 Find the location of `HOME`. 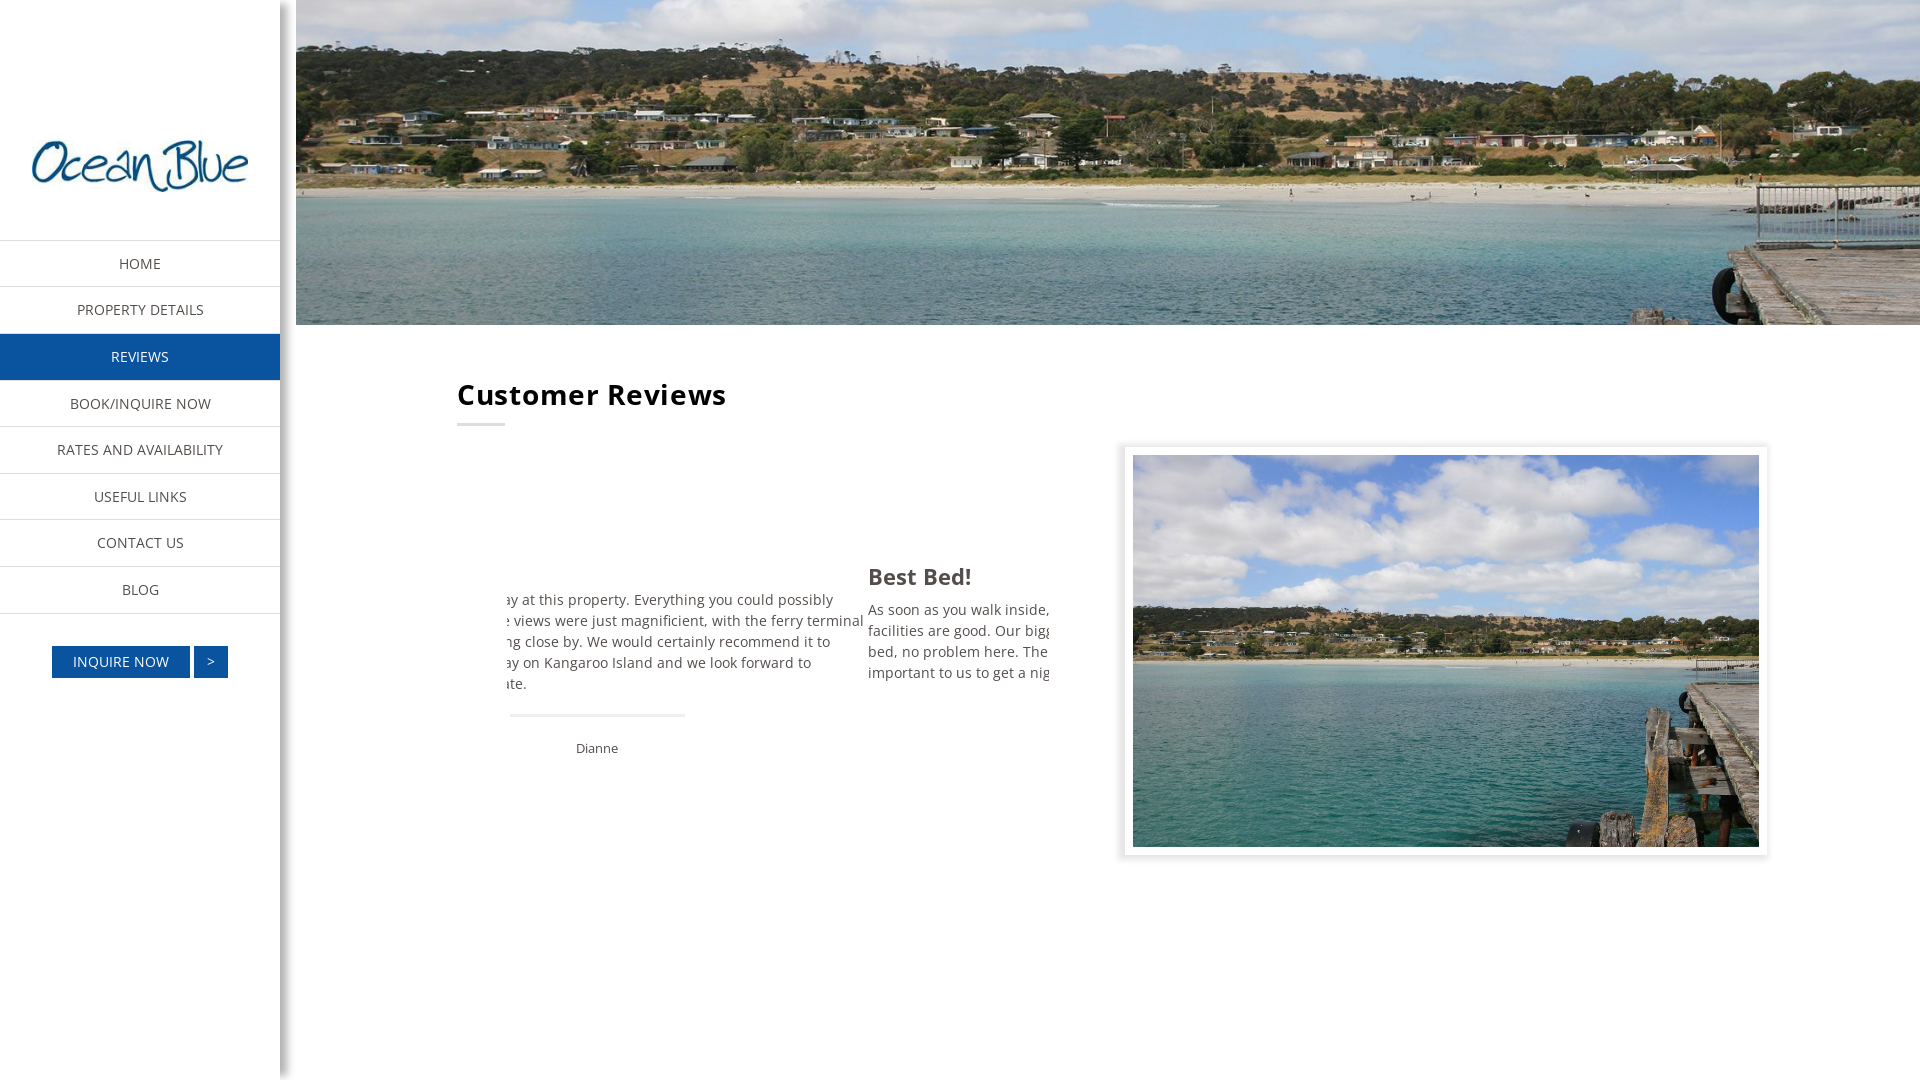

HOME is located at coordinates (140, 264).